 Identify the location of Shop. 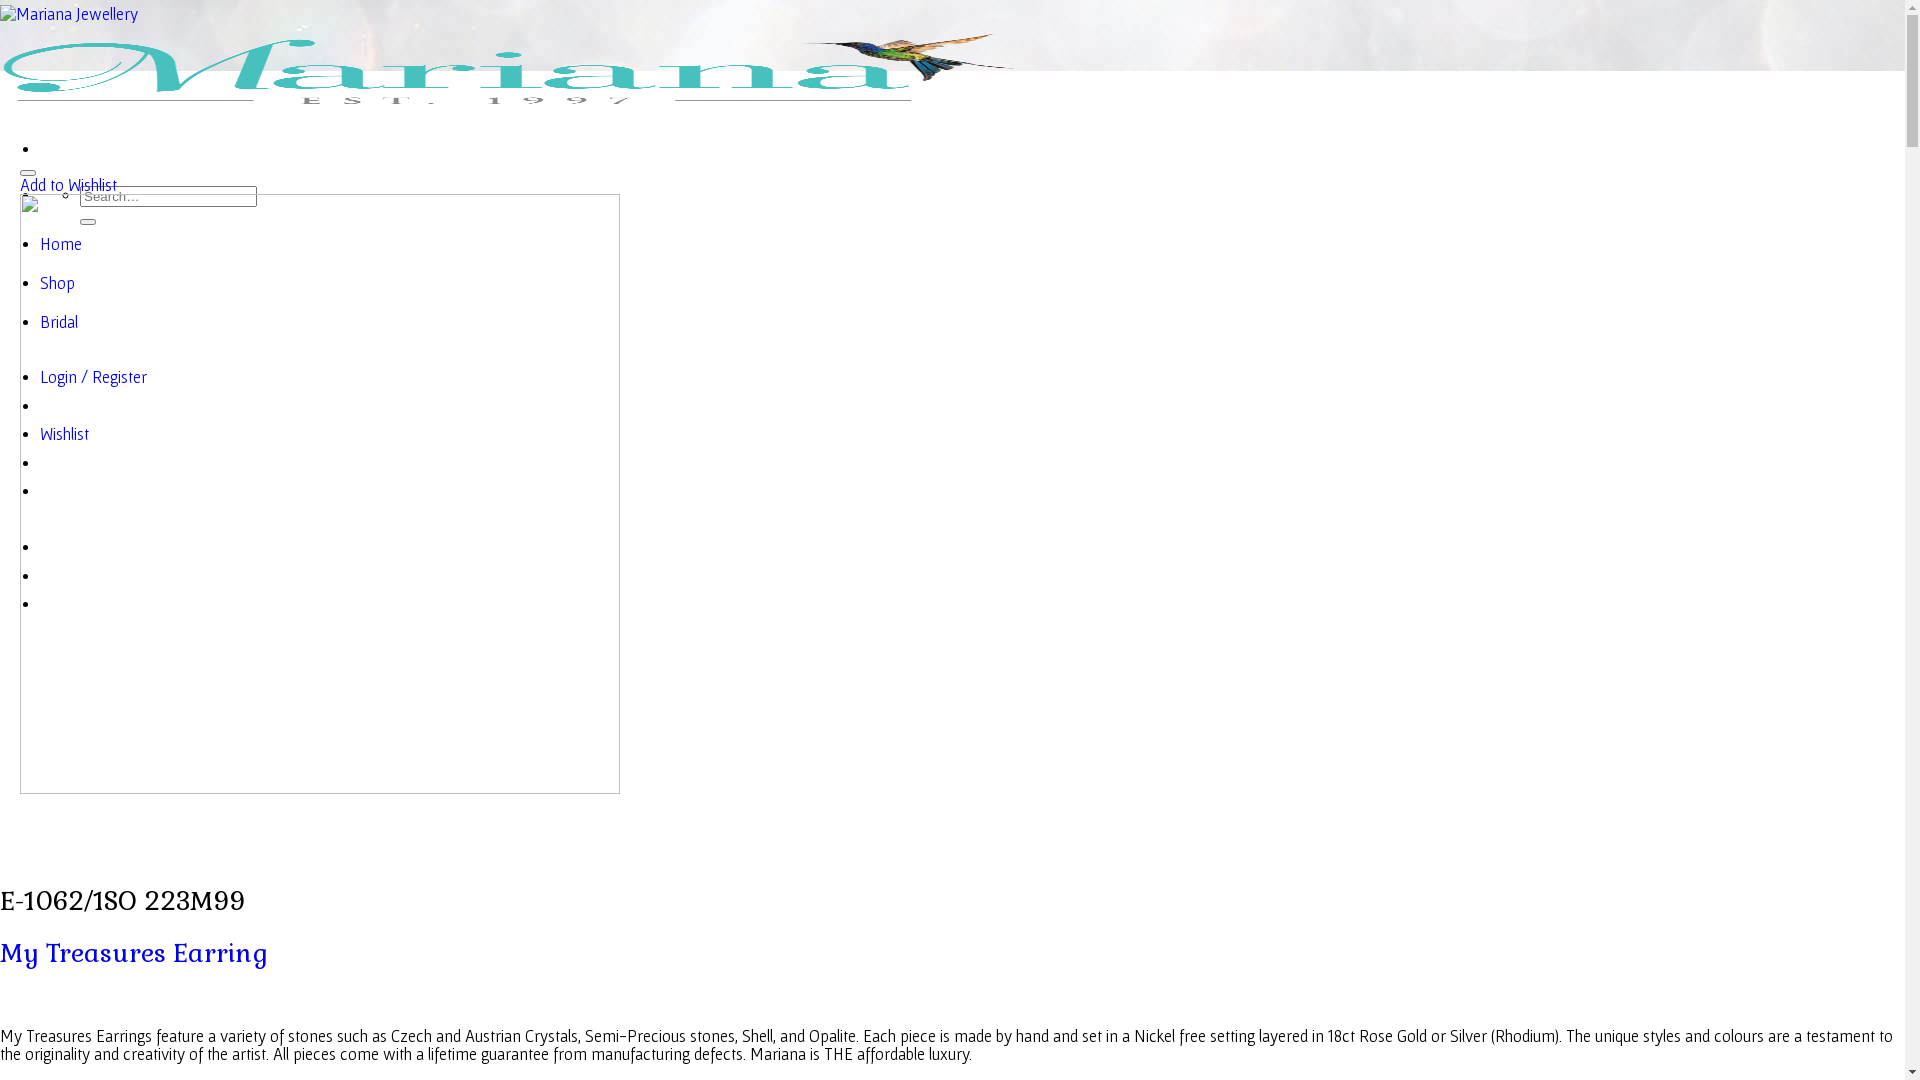
(58, 283).